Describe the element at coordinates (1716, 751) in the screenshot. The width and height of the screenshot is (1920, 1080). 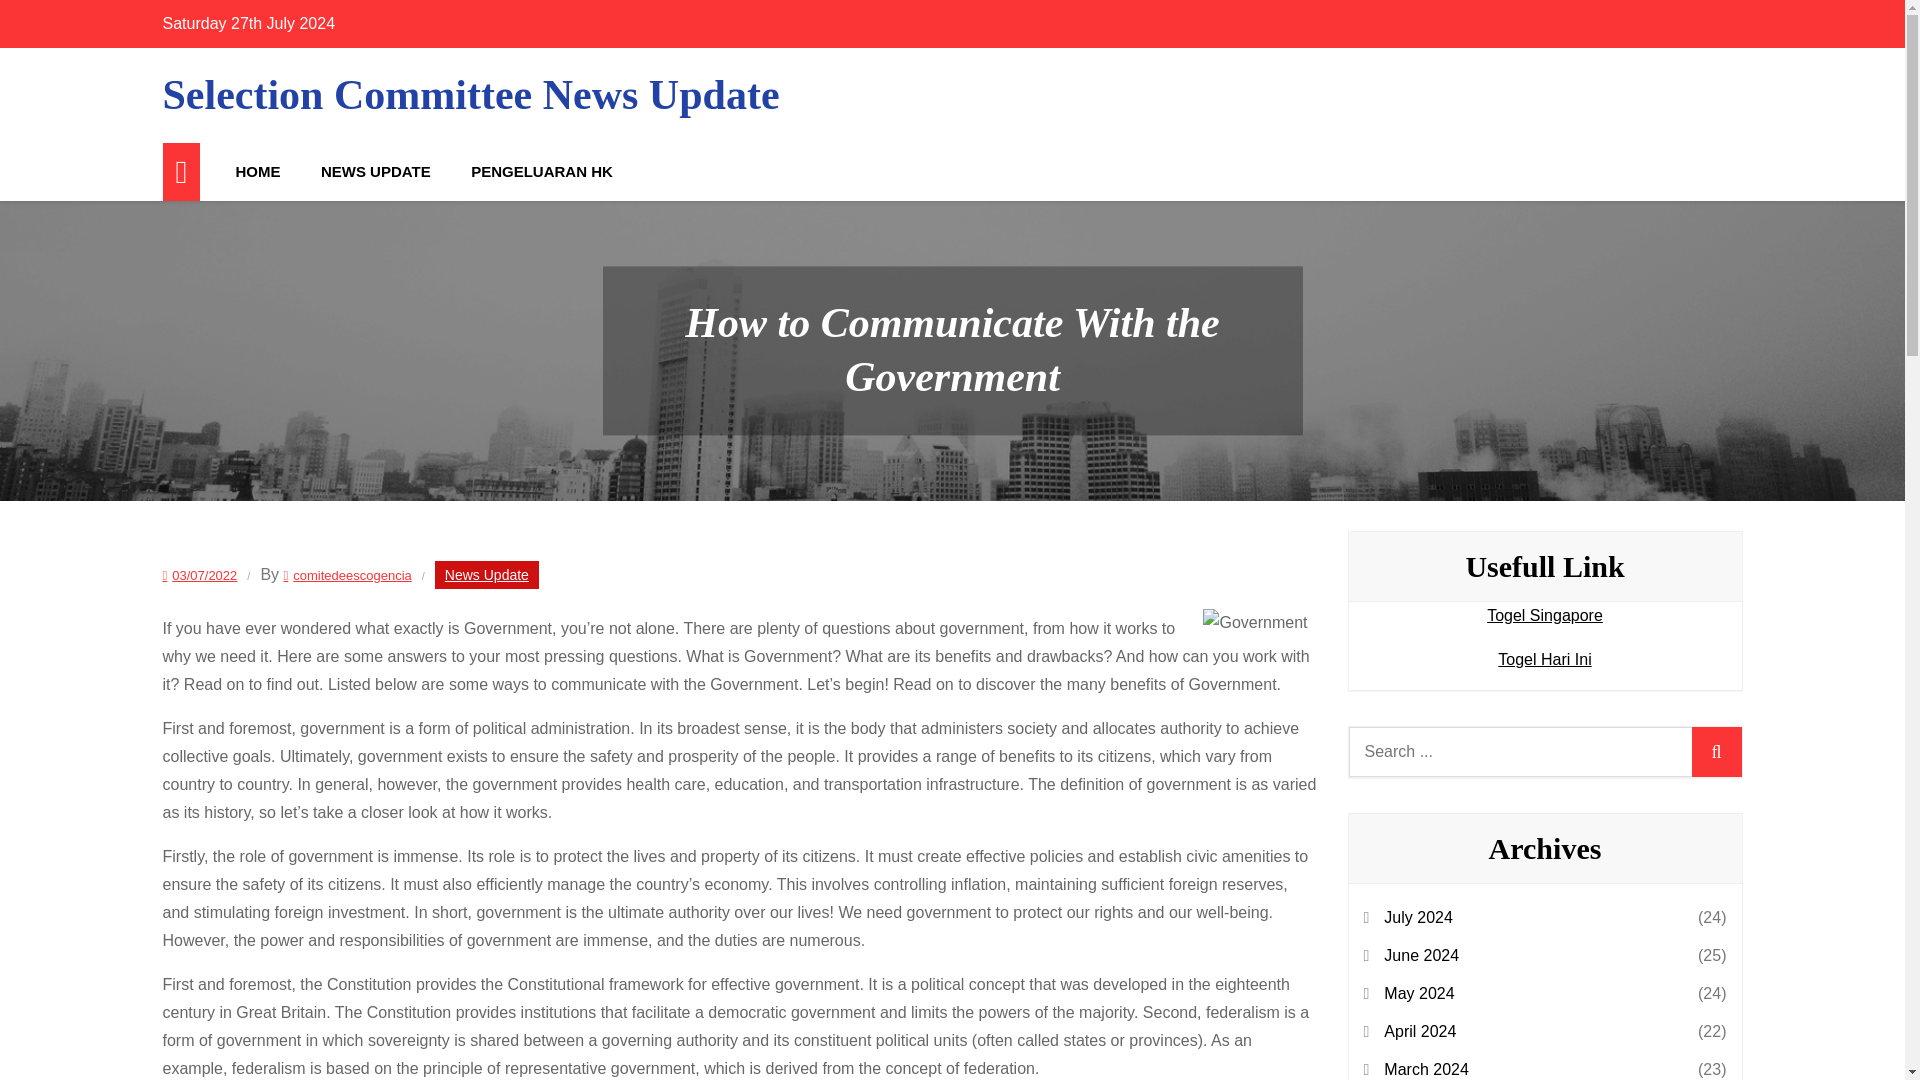
I see `Search` at that location.